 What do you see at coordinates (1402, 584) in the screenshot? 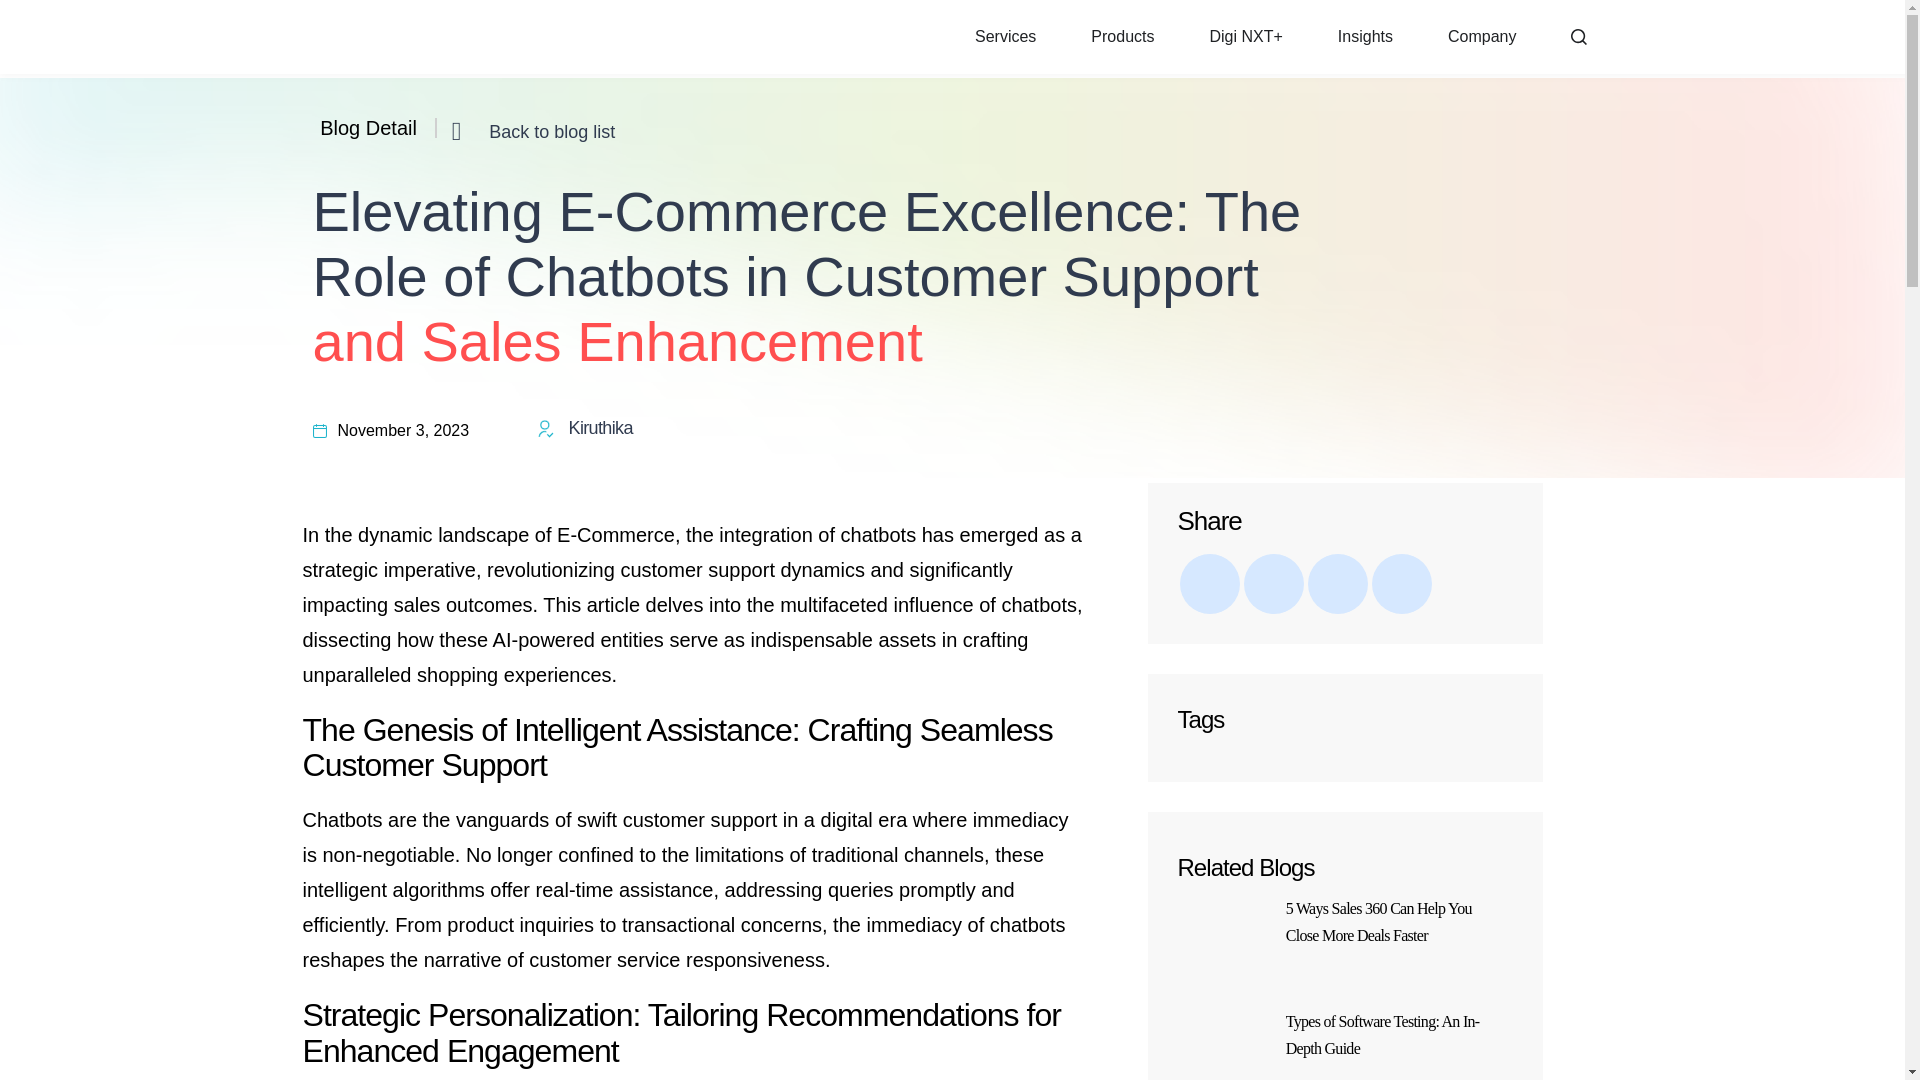
I see `Share on Whatsapp` at bounding box center [1402, 584].